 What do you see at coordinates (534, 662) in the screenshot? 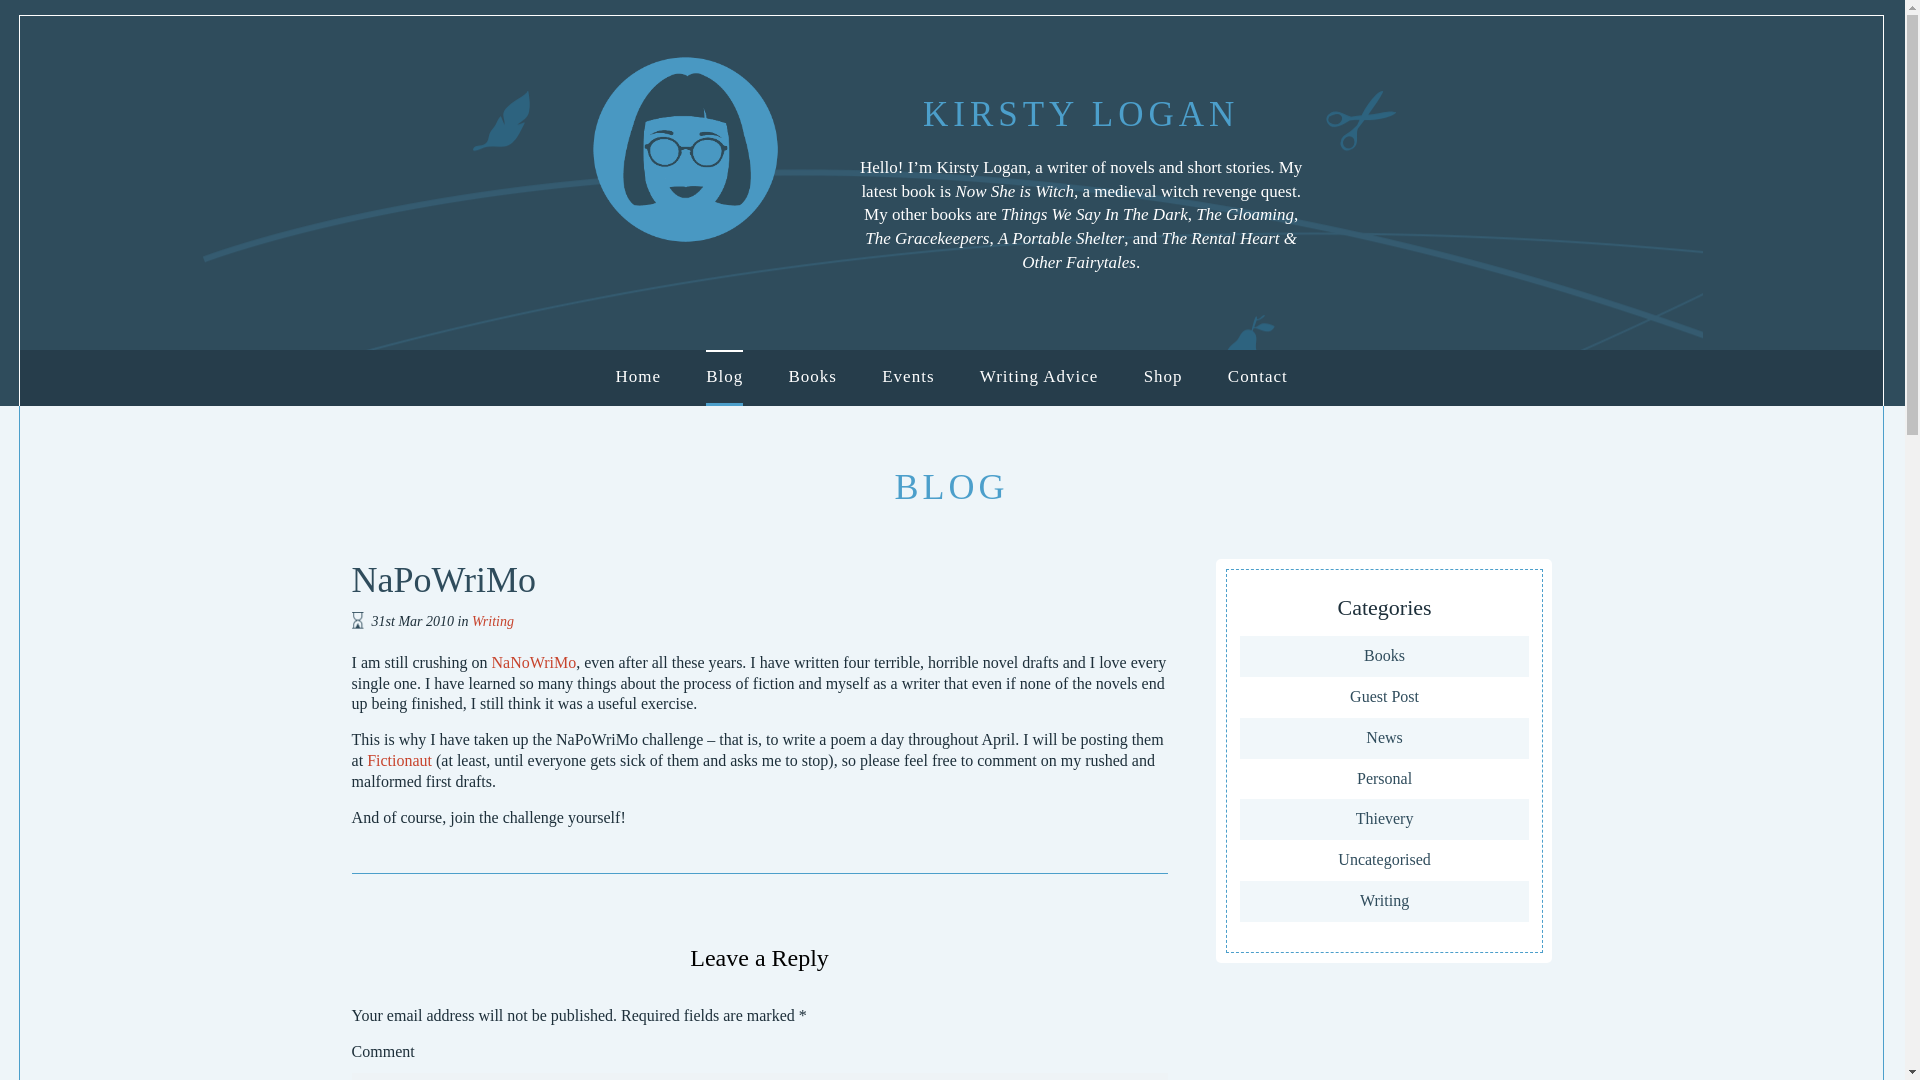
I see `NaNoWriMo` at bounding box center [534, 662].